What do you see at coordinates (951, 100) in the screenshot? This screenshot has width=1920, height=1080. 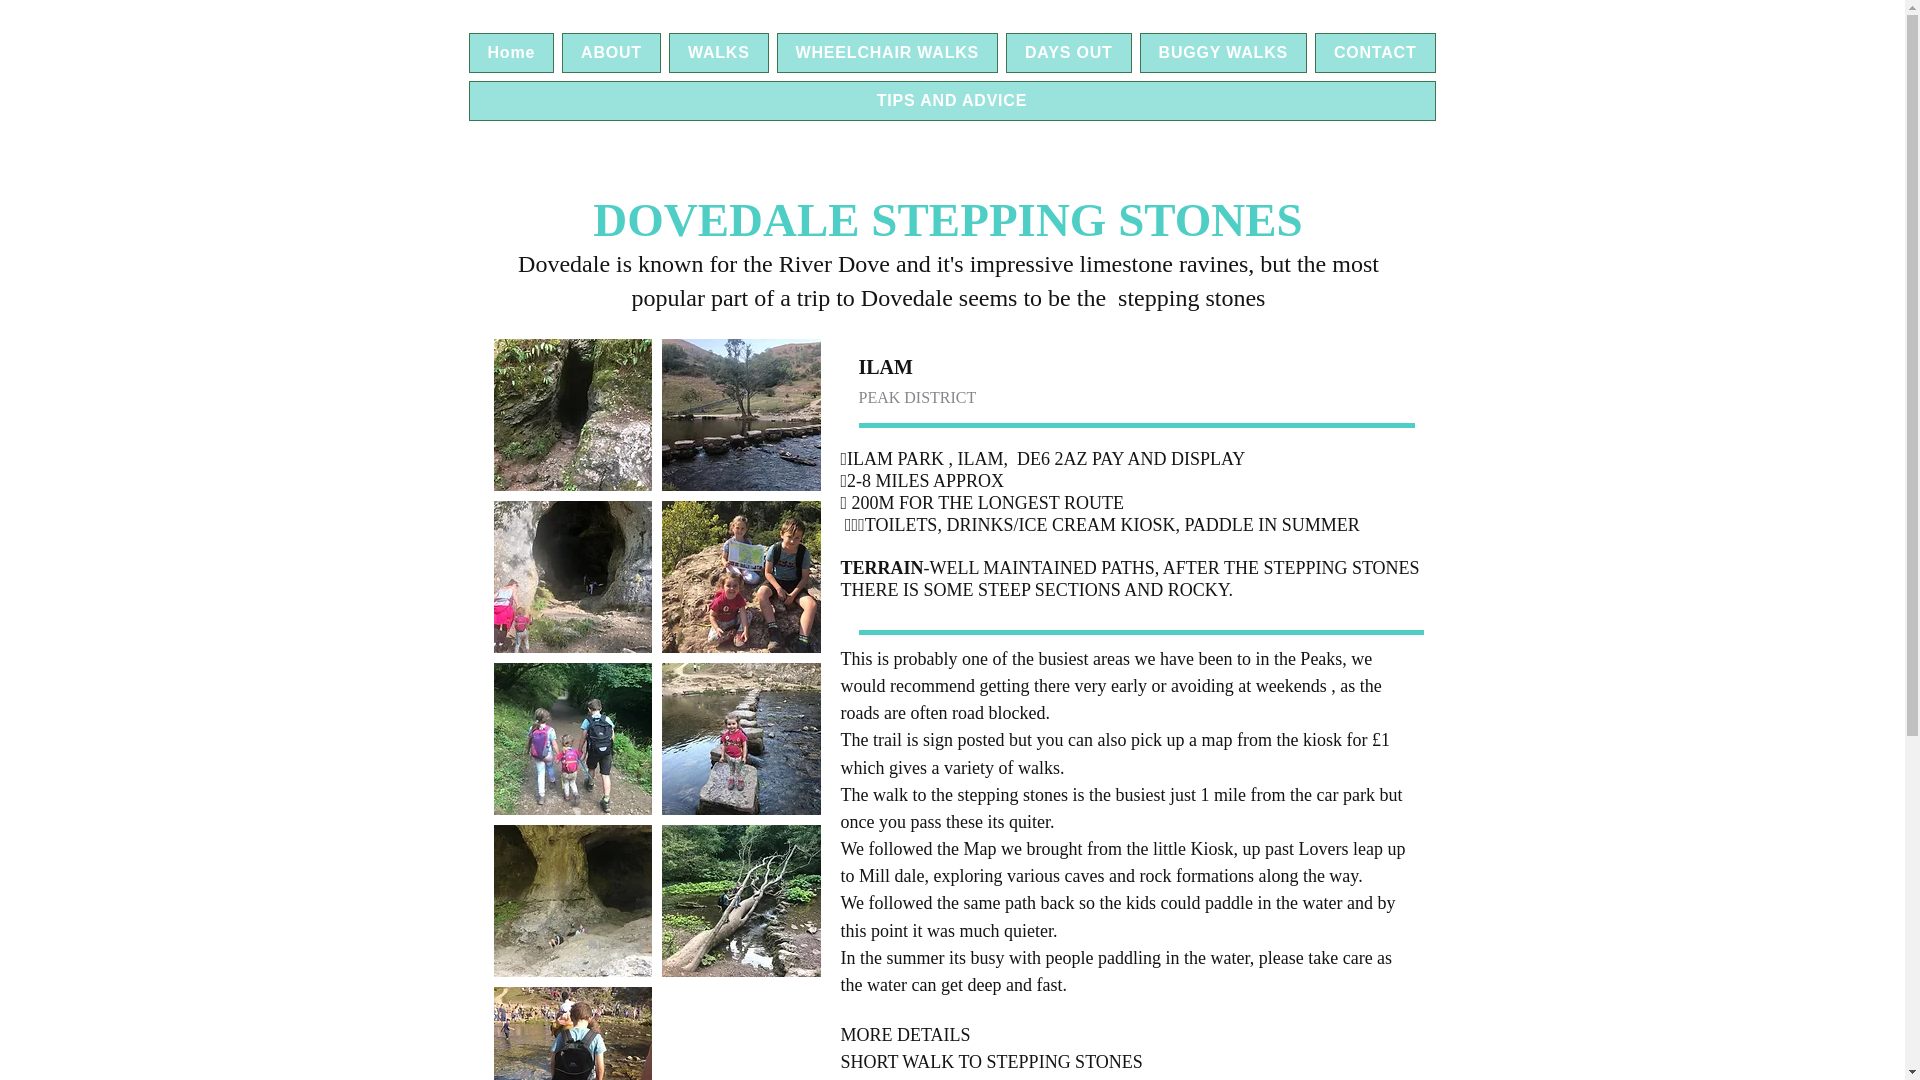 I see `TIPS AND ADVICE` at bounding box center [951, 100].